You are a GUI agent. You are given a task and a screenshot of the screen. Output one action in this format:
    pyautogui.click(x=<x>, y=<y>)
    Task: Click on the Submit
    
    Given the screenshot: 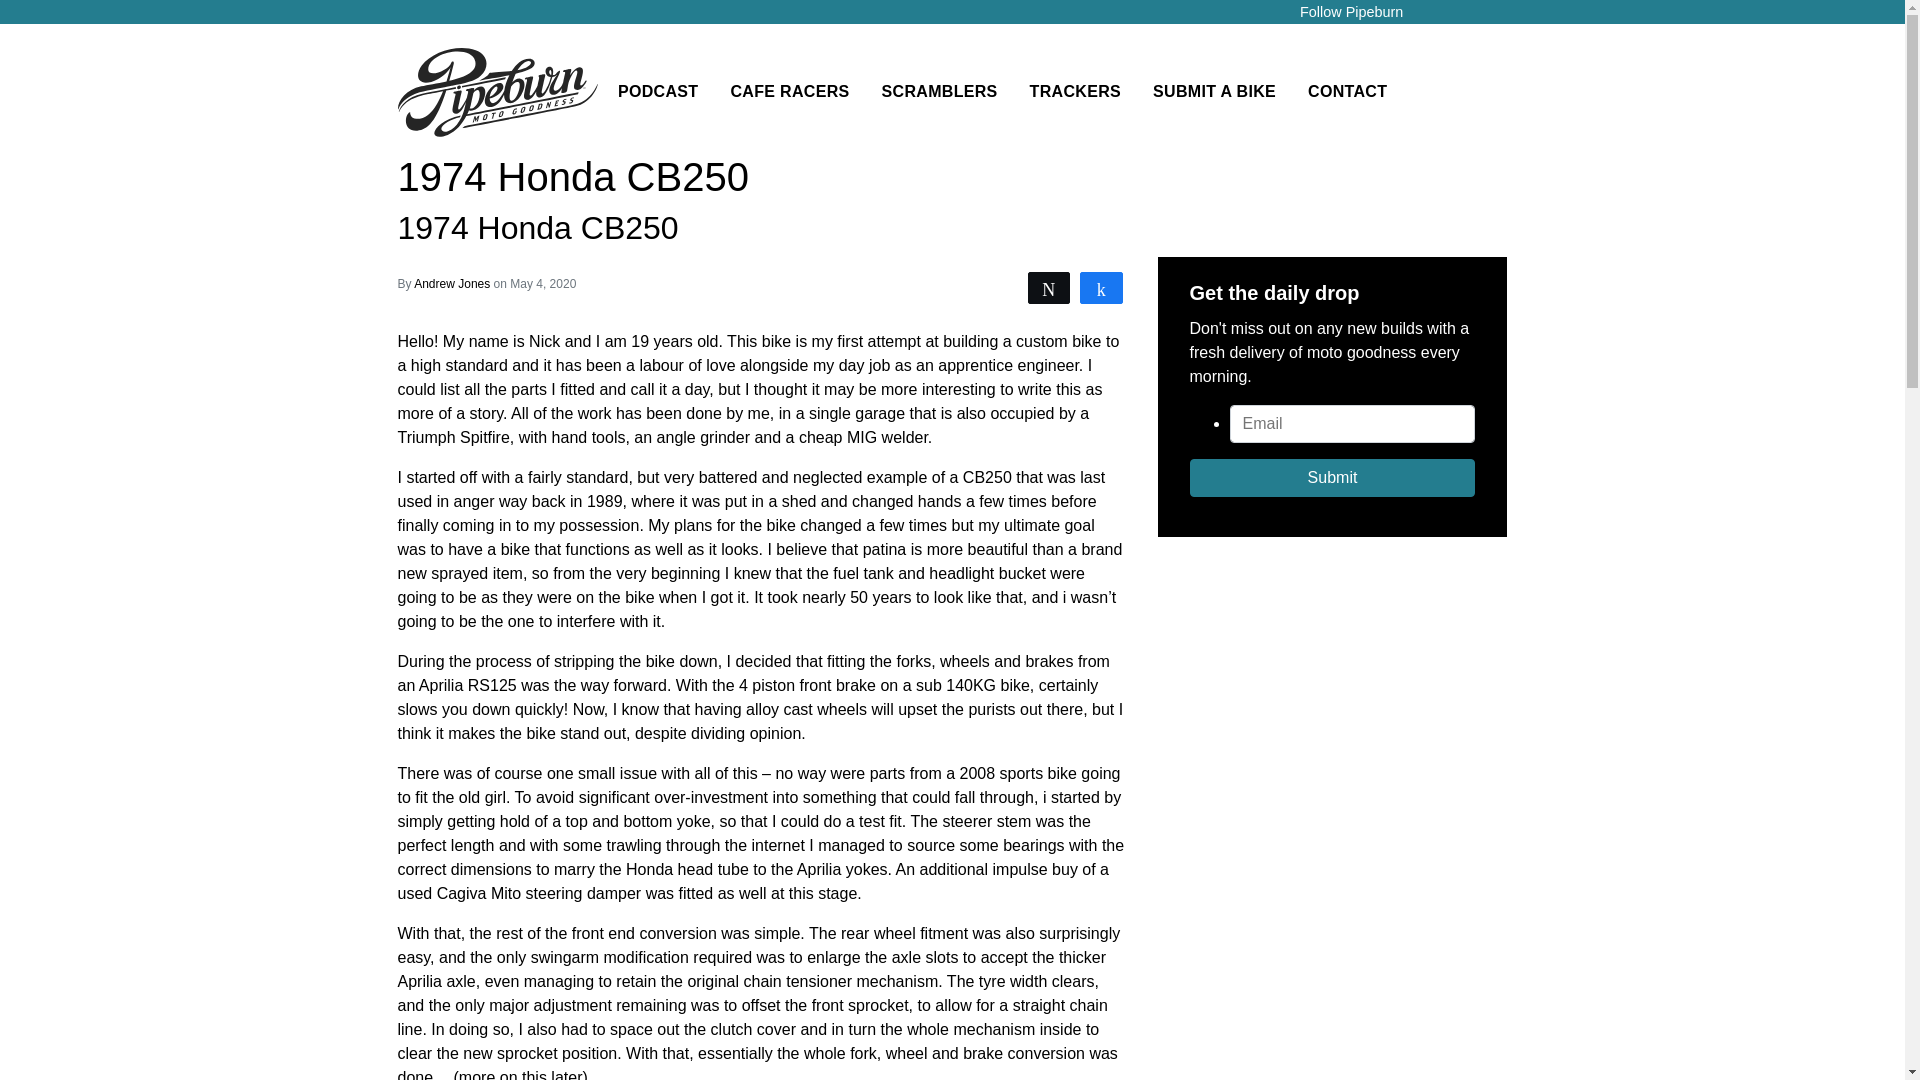 What is the action you would take?
    pyautogui.click(x=1333, y=478)
    